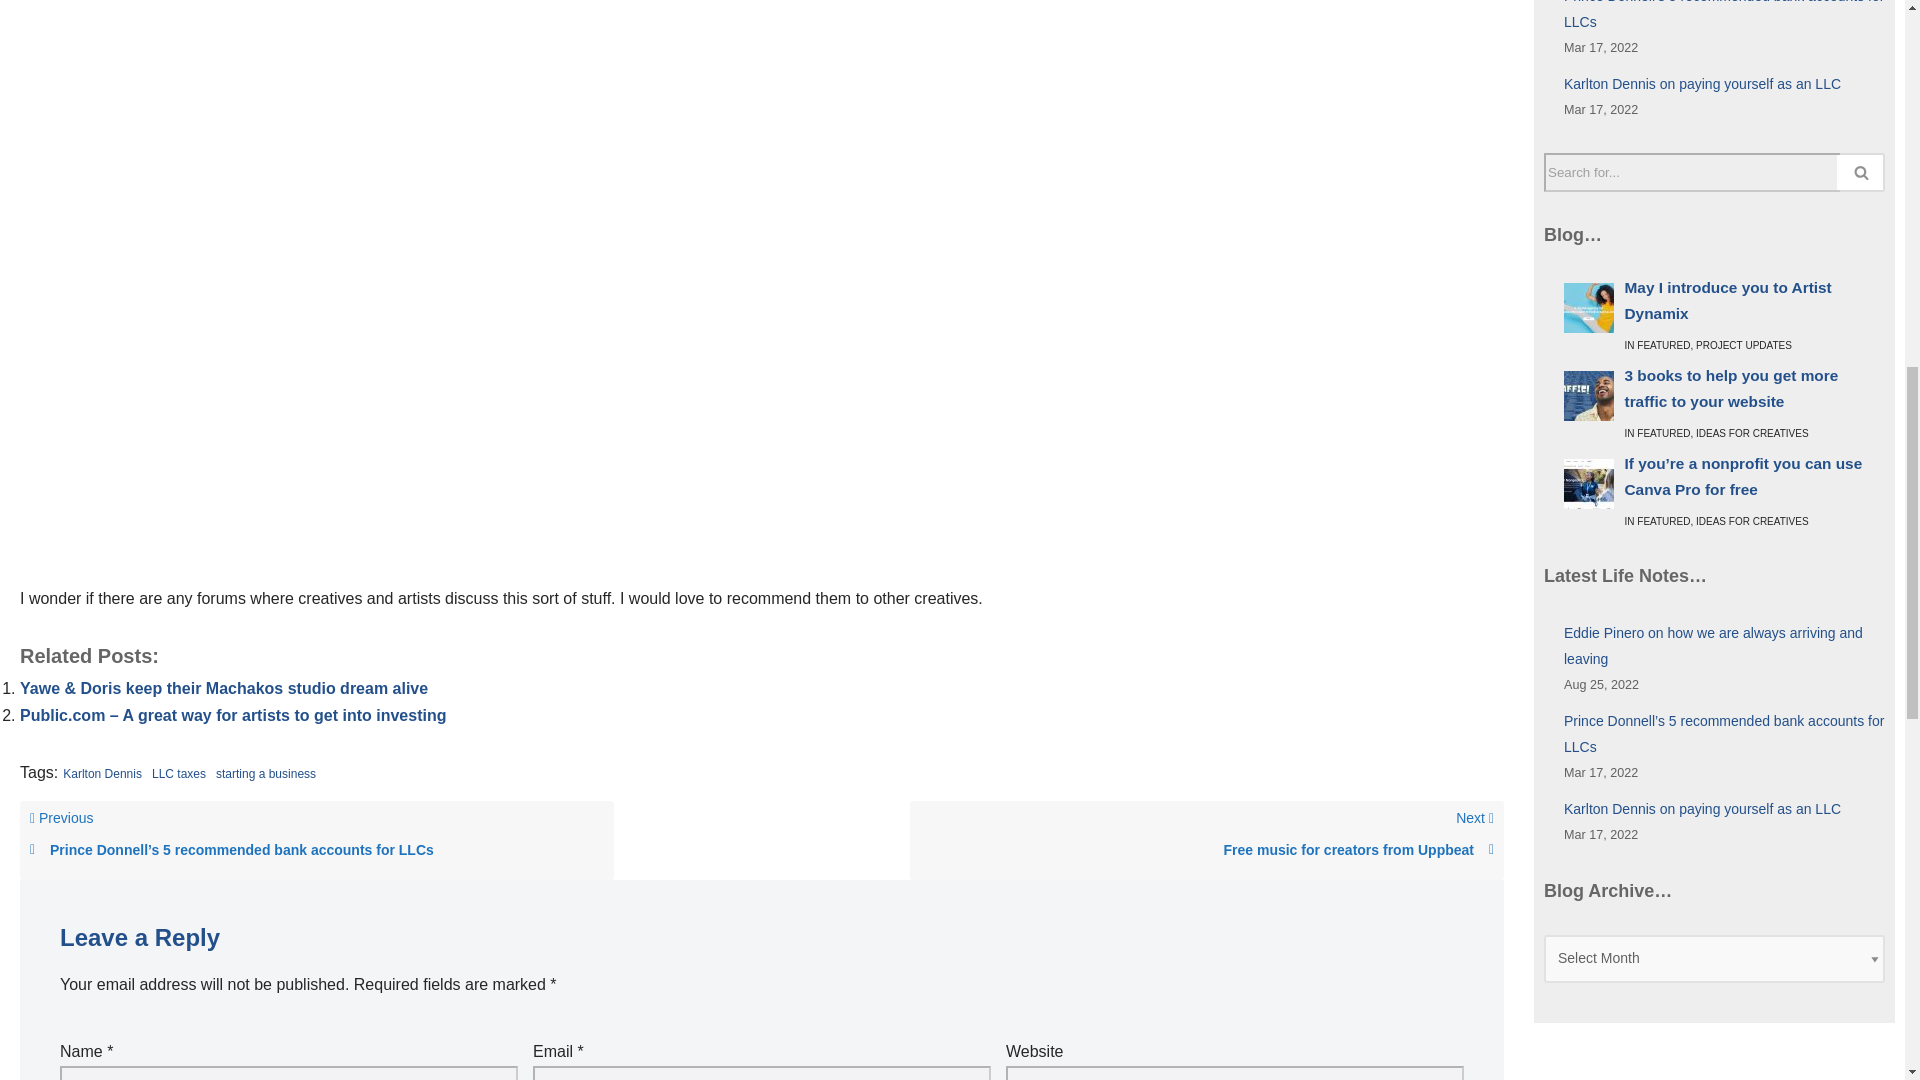 The height and width of the screenshot is (1080, 1920). Describe the element at coordinates (1206, 850) in the screenshot. I see `Free music for creators from Uppbeat` at that location.